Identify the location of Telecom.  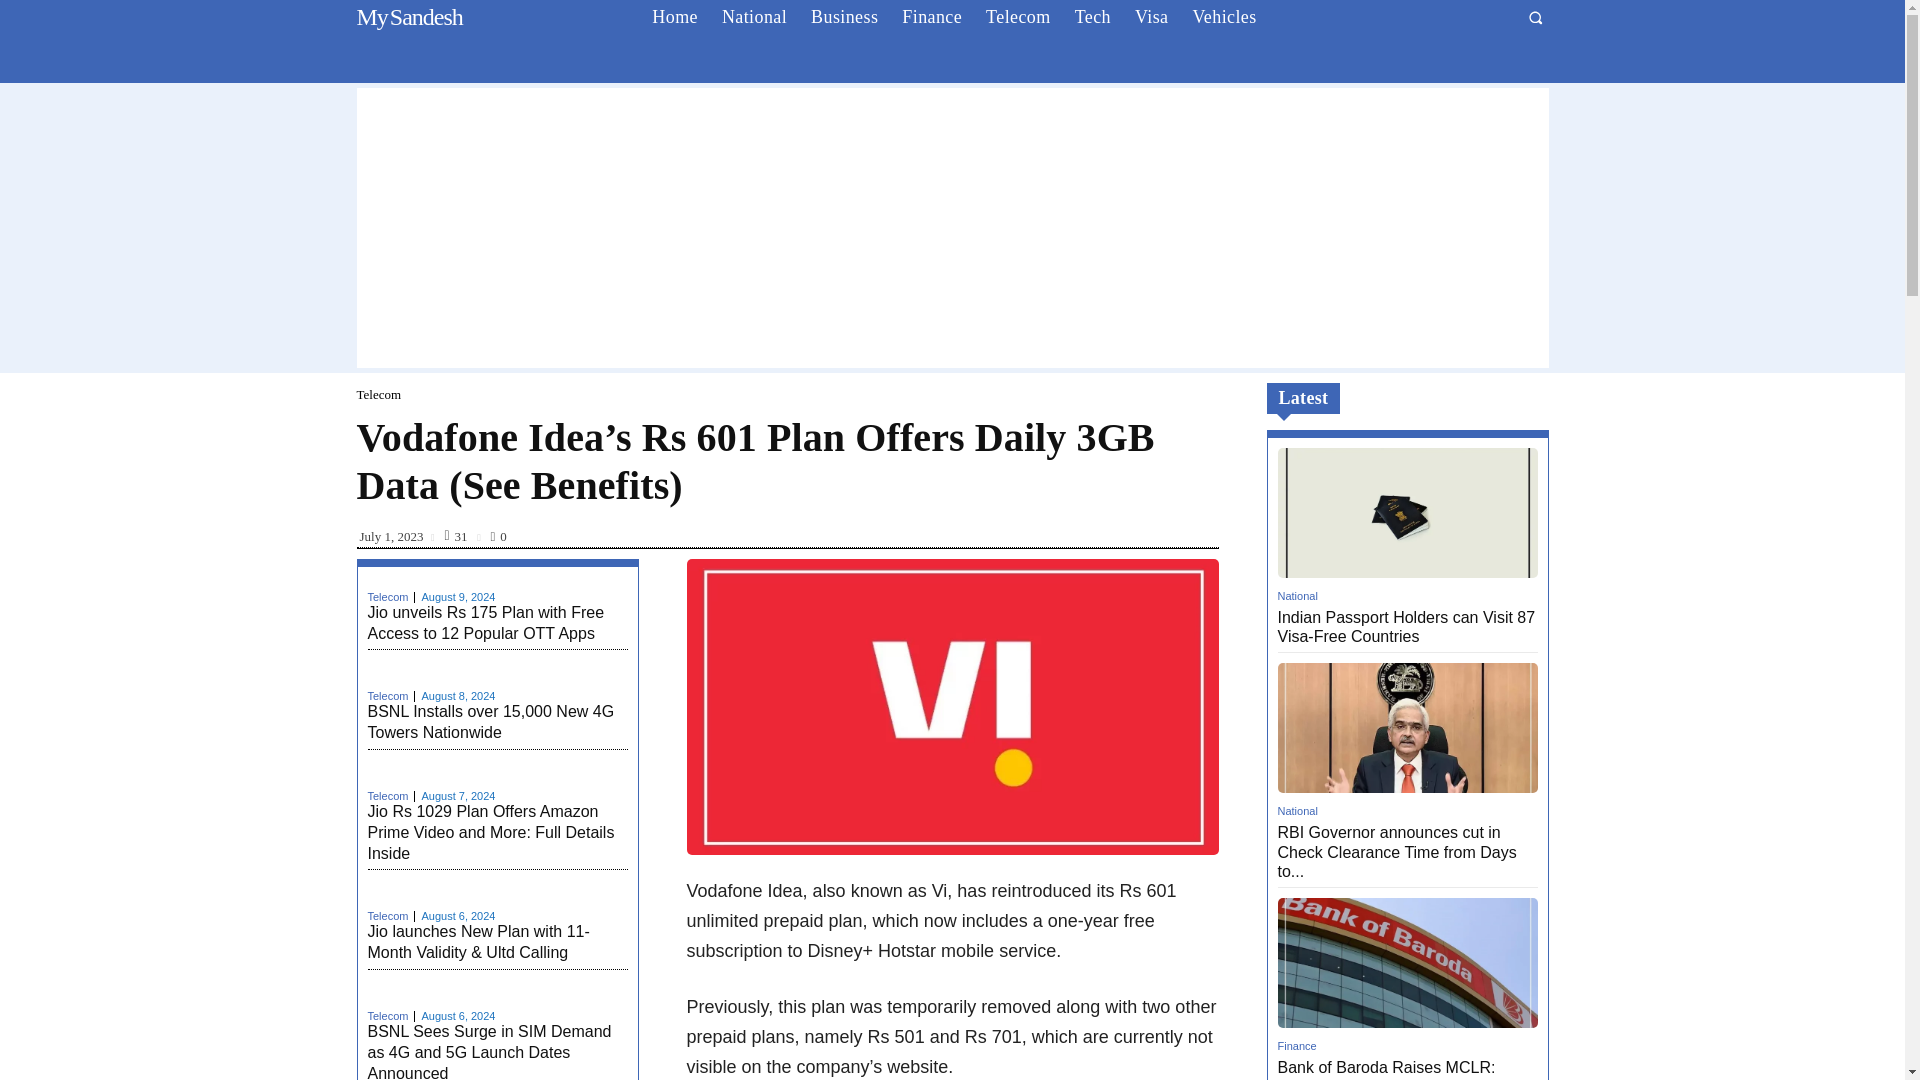
(392, 796).